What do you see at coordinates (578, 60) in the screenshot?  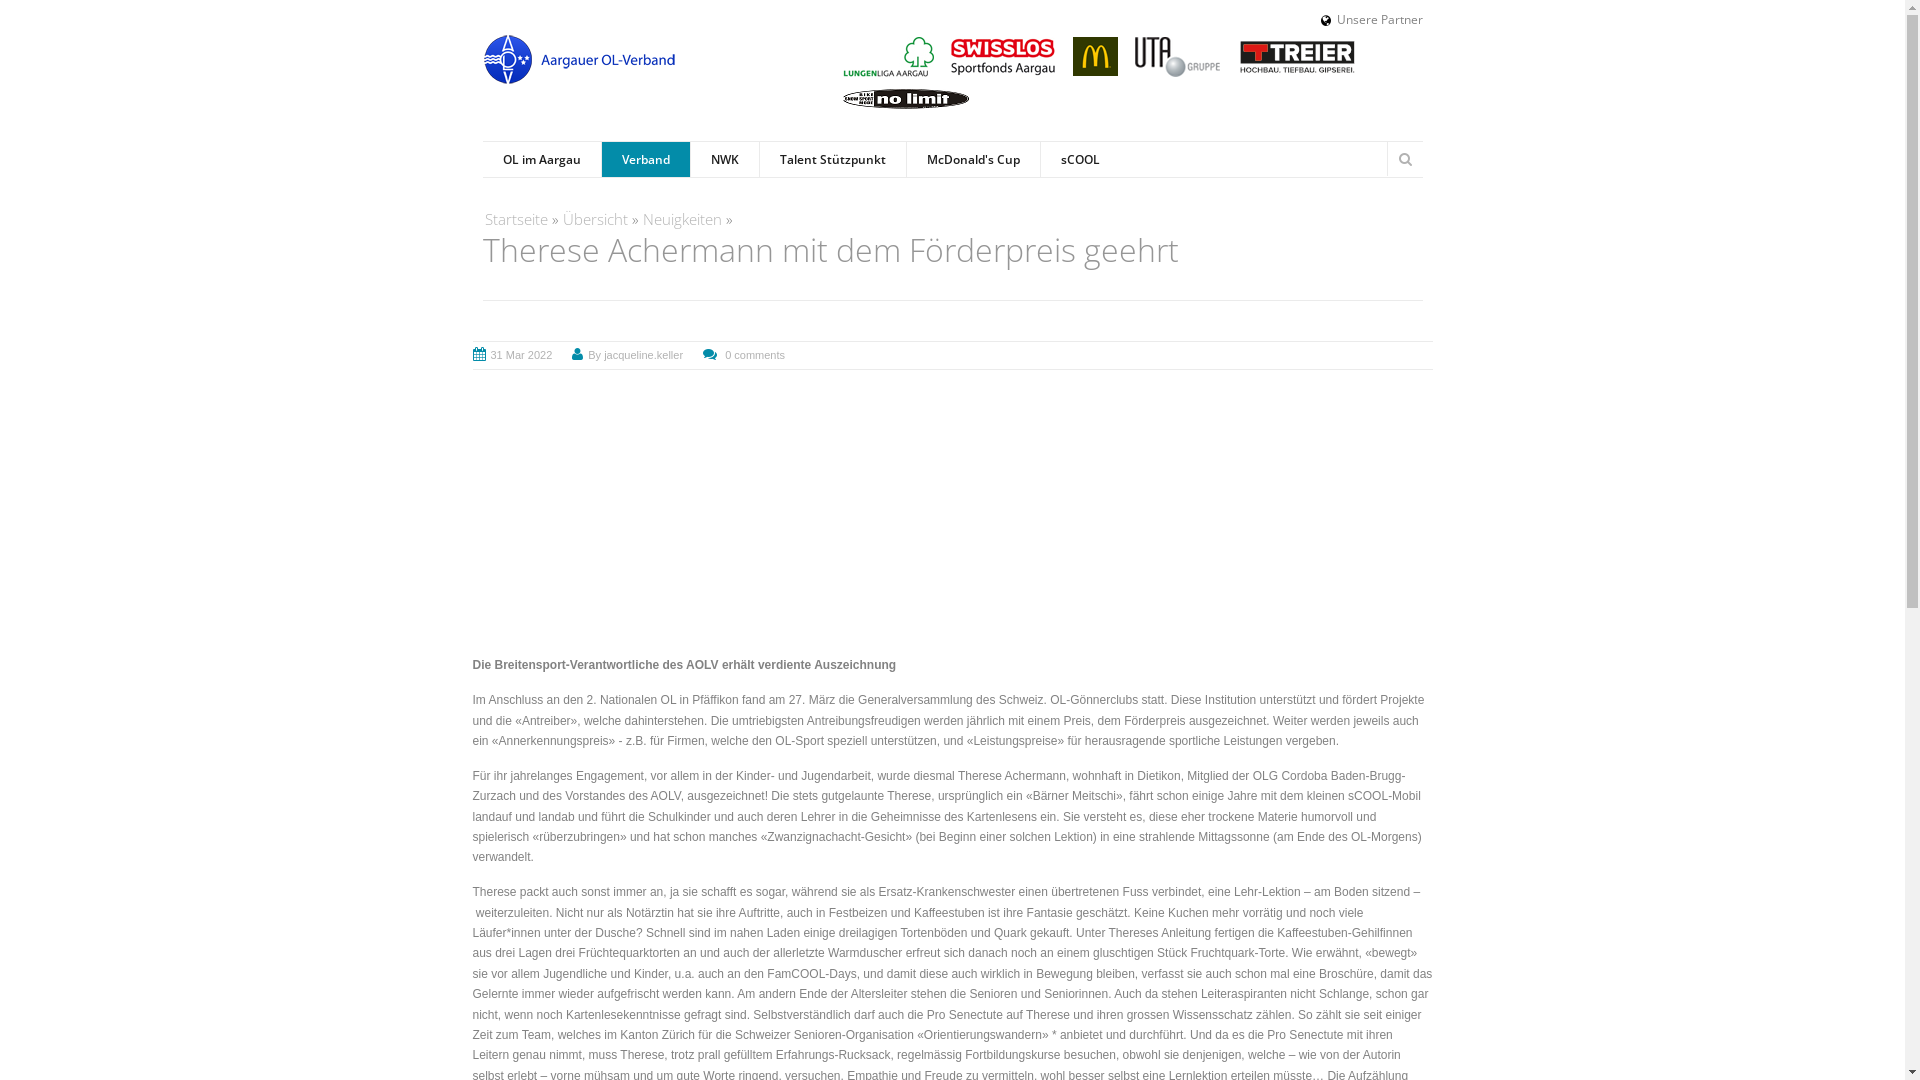 I see `Startseite` at bounding box center [578, 60].